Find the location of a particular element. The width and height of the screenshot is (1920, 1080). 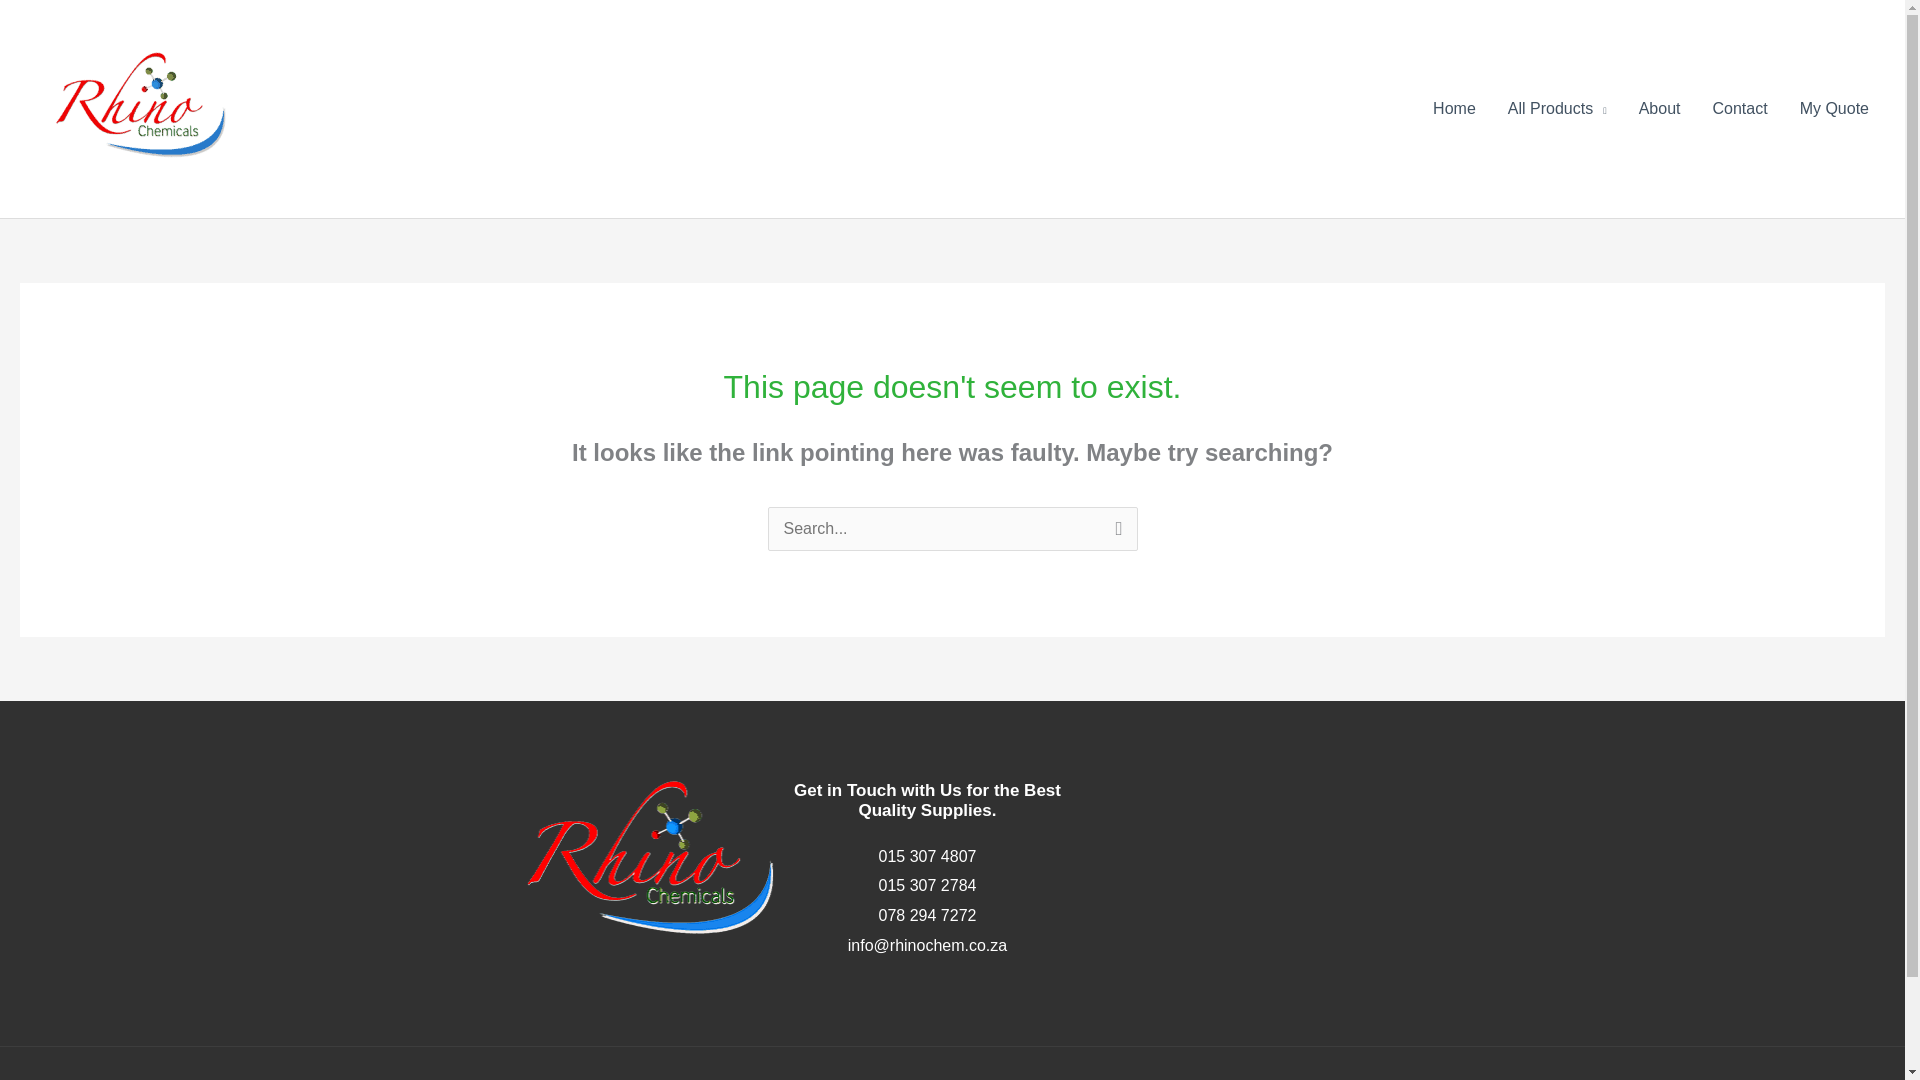

19 Plantation Rd, Tzaneen is located at coordinates (1270, 864).